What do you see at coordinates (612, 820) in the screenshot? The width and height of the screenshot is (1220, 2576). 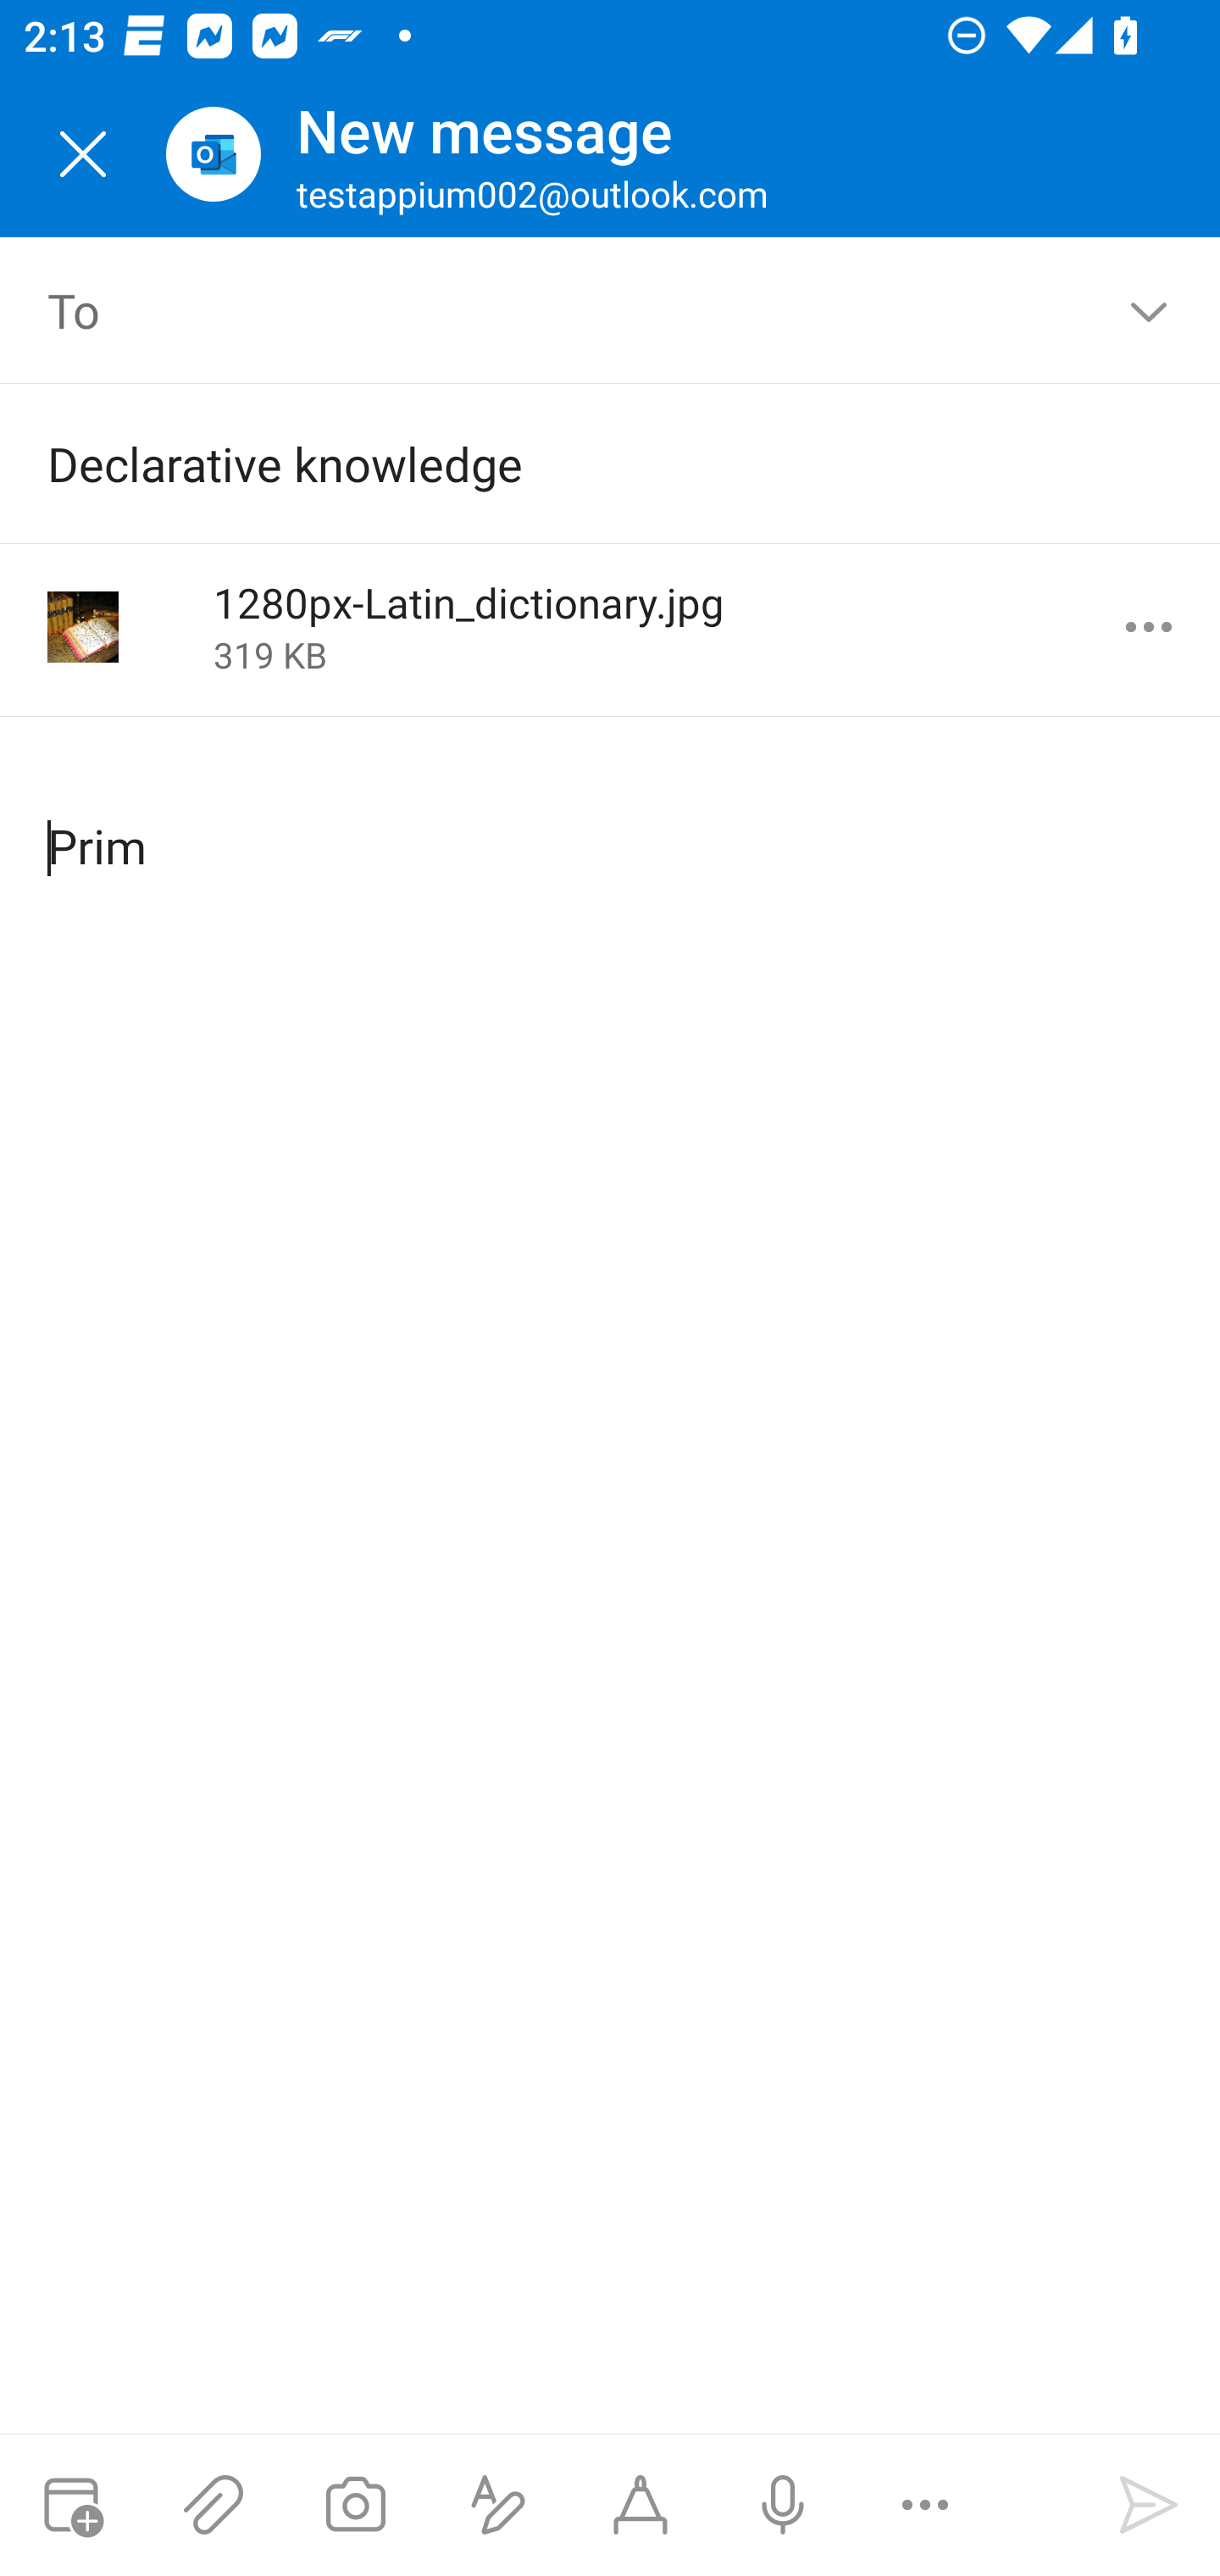 I see `
Prim` at bounding box center [612, 820].